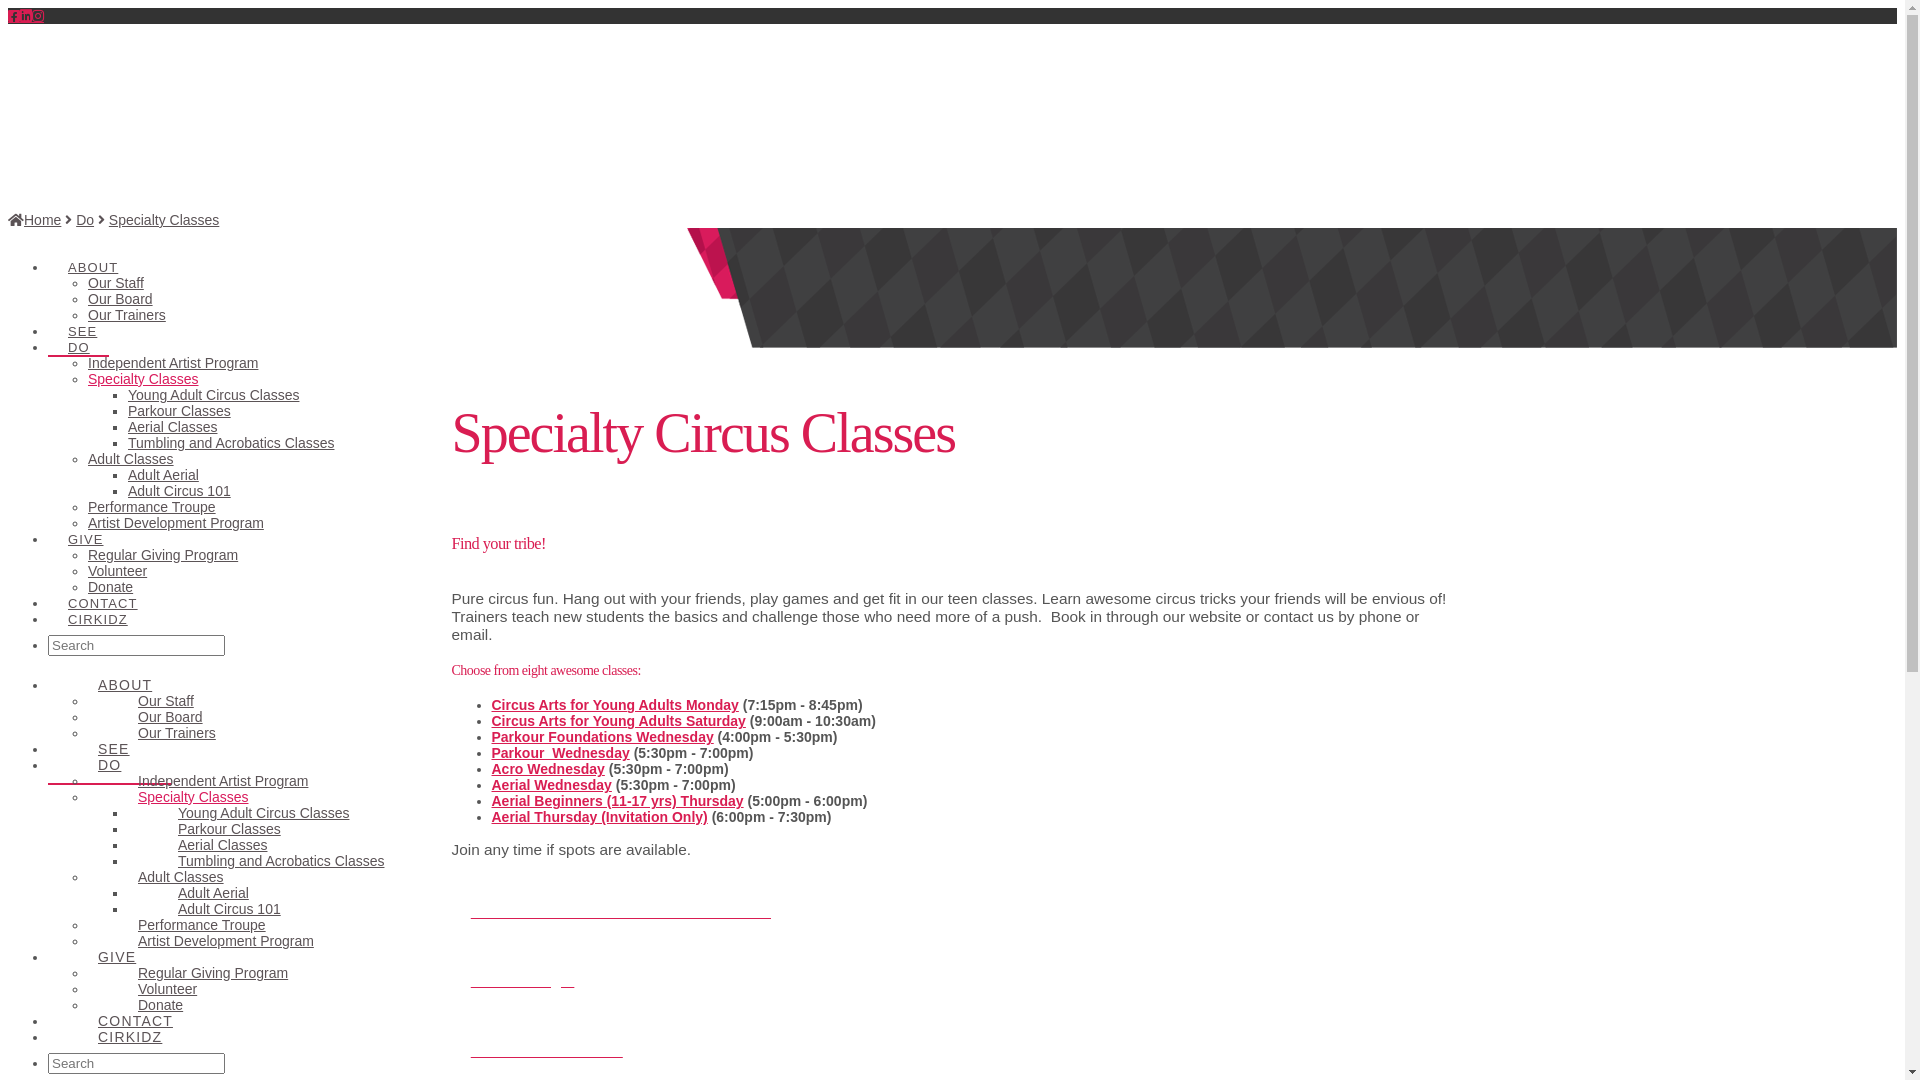 The width and height of the screenshot is (1920, 1080). I want to click on CIRKIDZ, so click(130, 1037).